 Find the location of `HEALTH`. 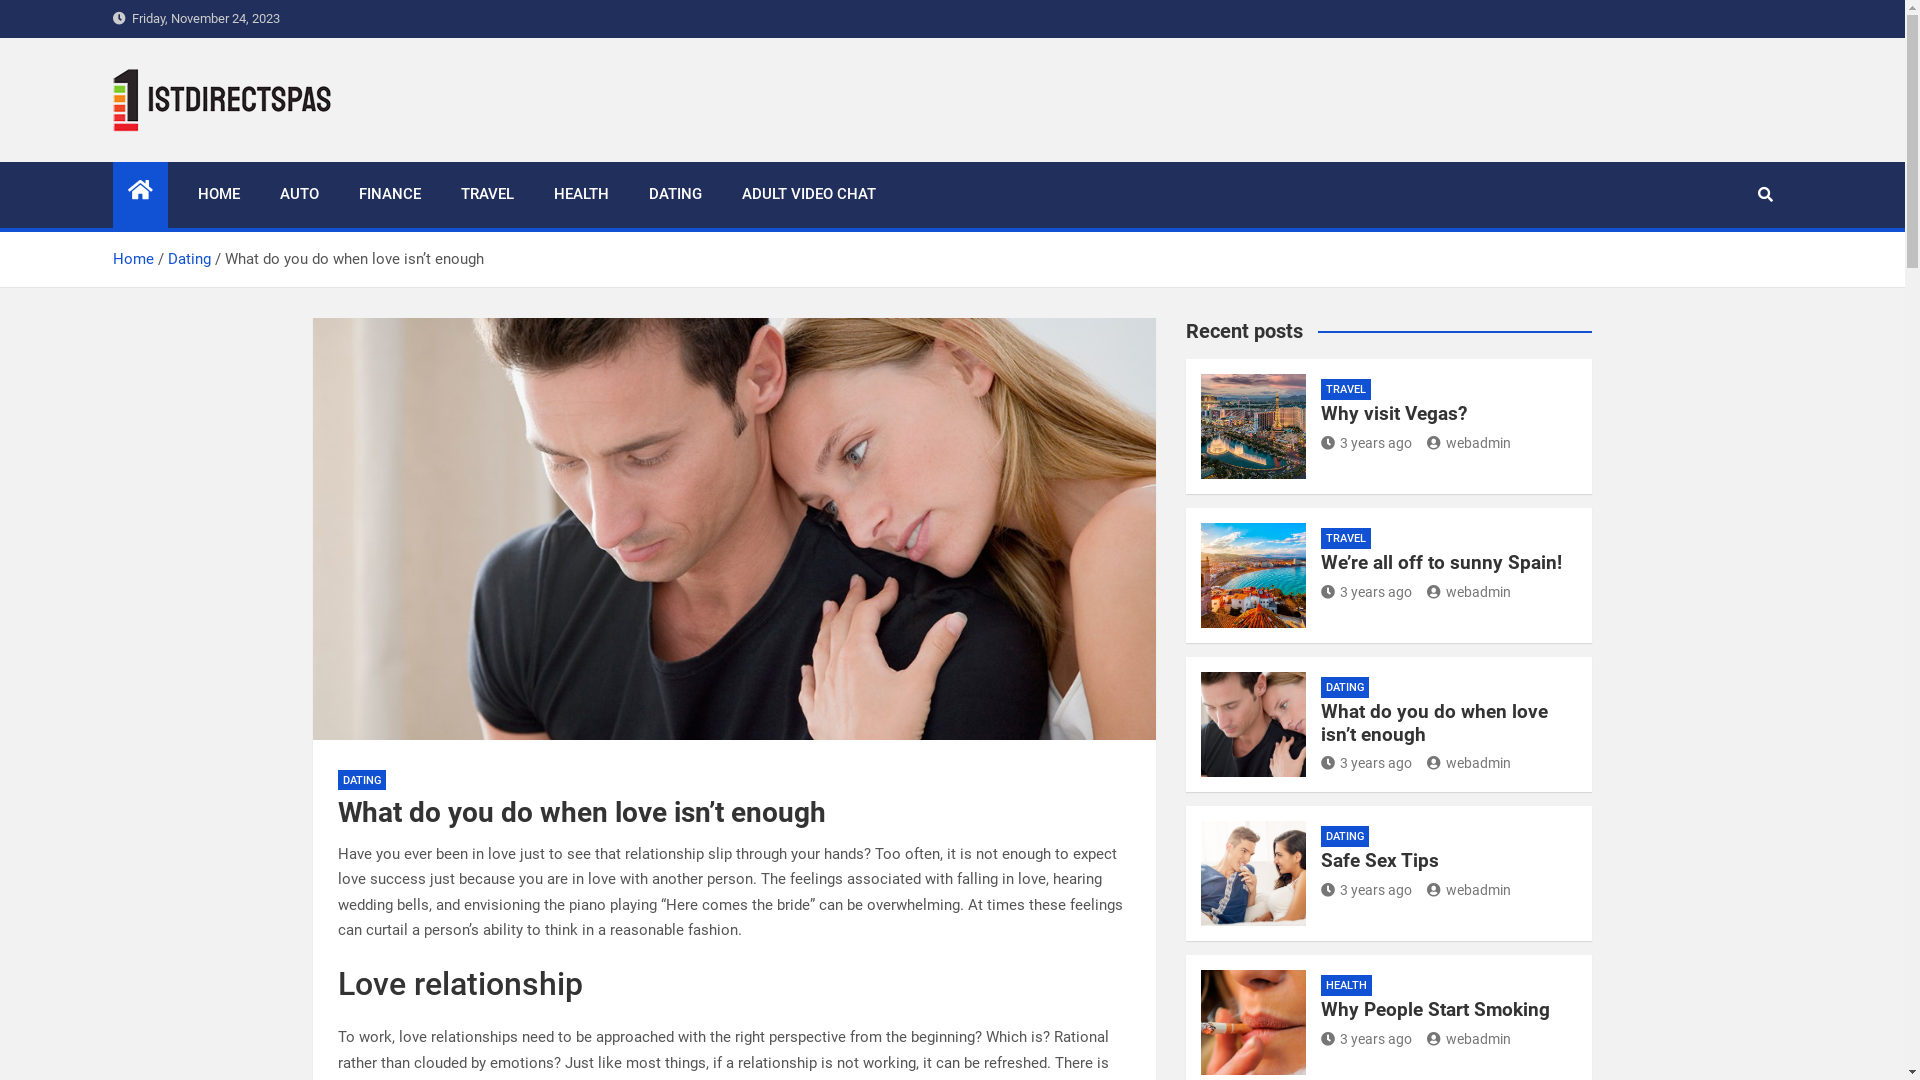

HEALTH is located at coordinates (1346, 986).